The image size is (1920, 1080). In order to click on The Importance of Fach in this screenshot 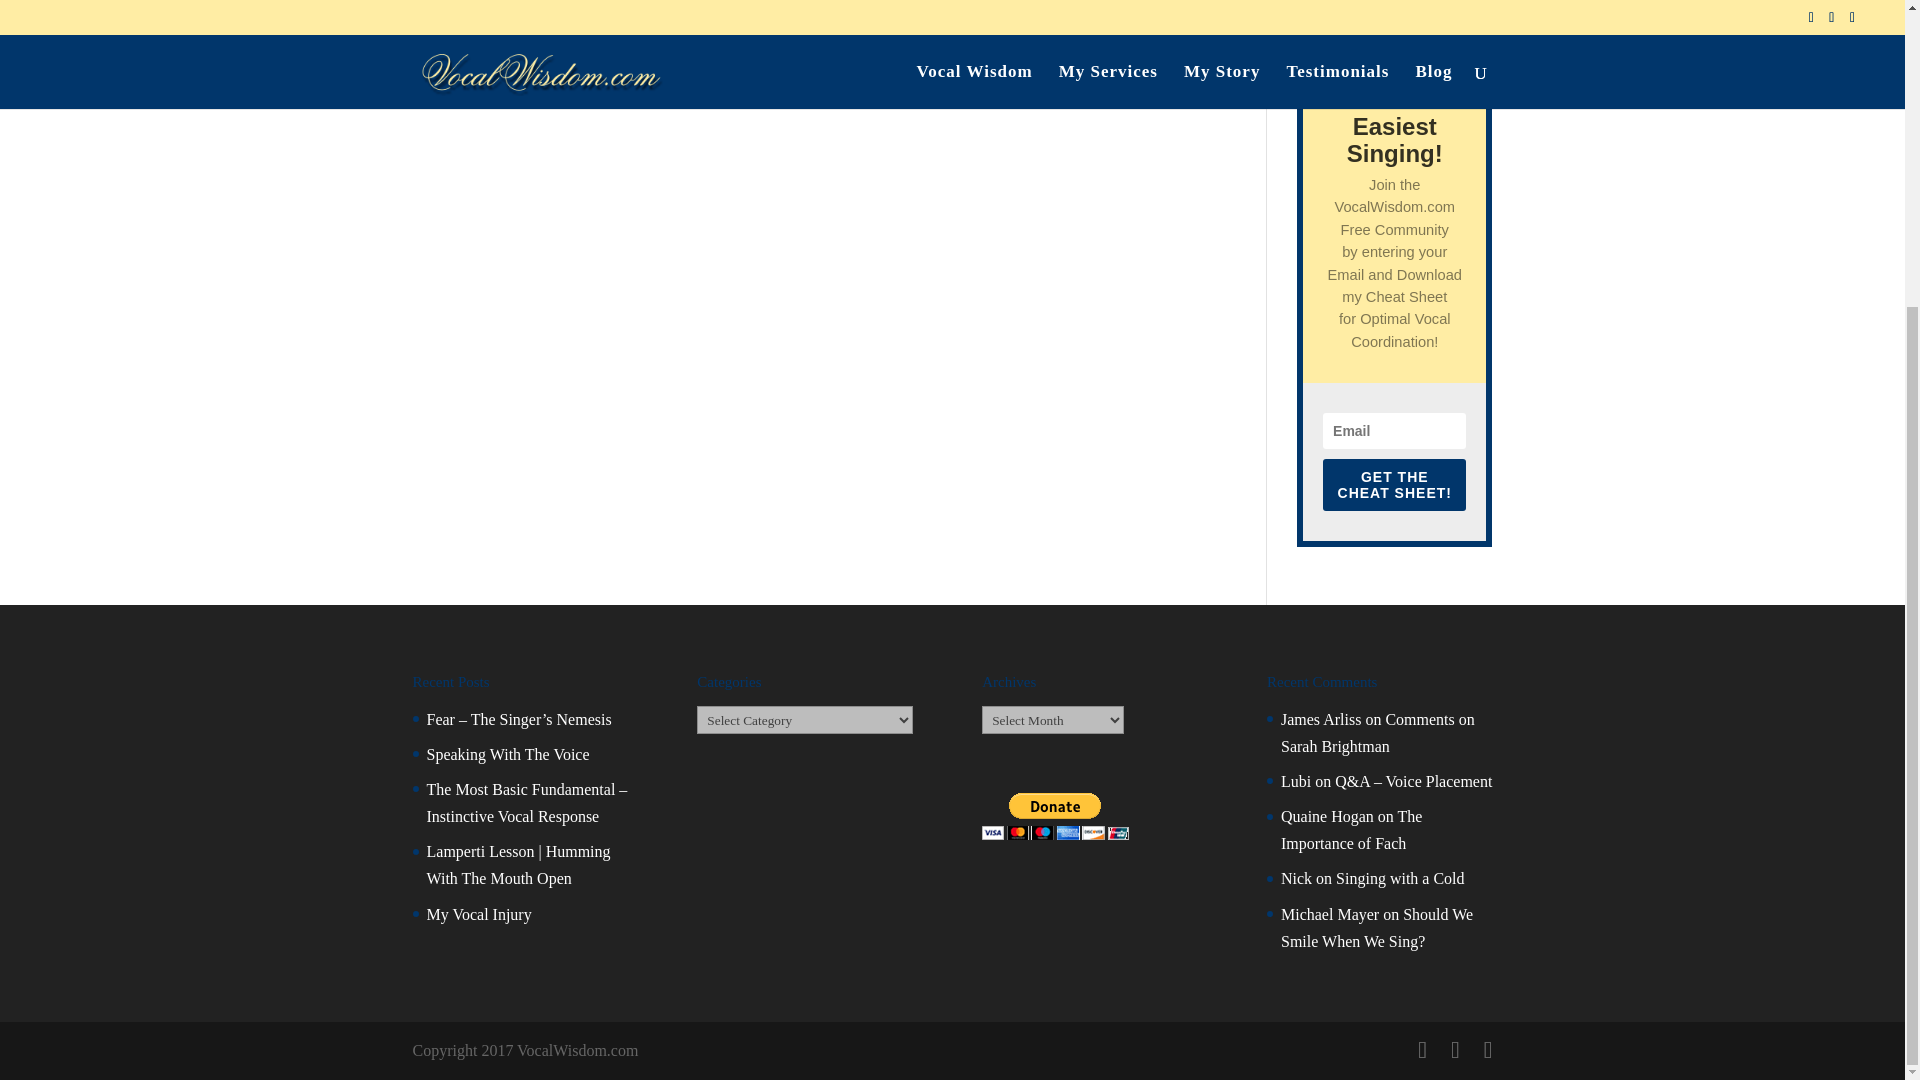, I will do `click(1351, 830)`.